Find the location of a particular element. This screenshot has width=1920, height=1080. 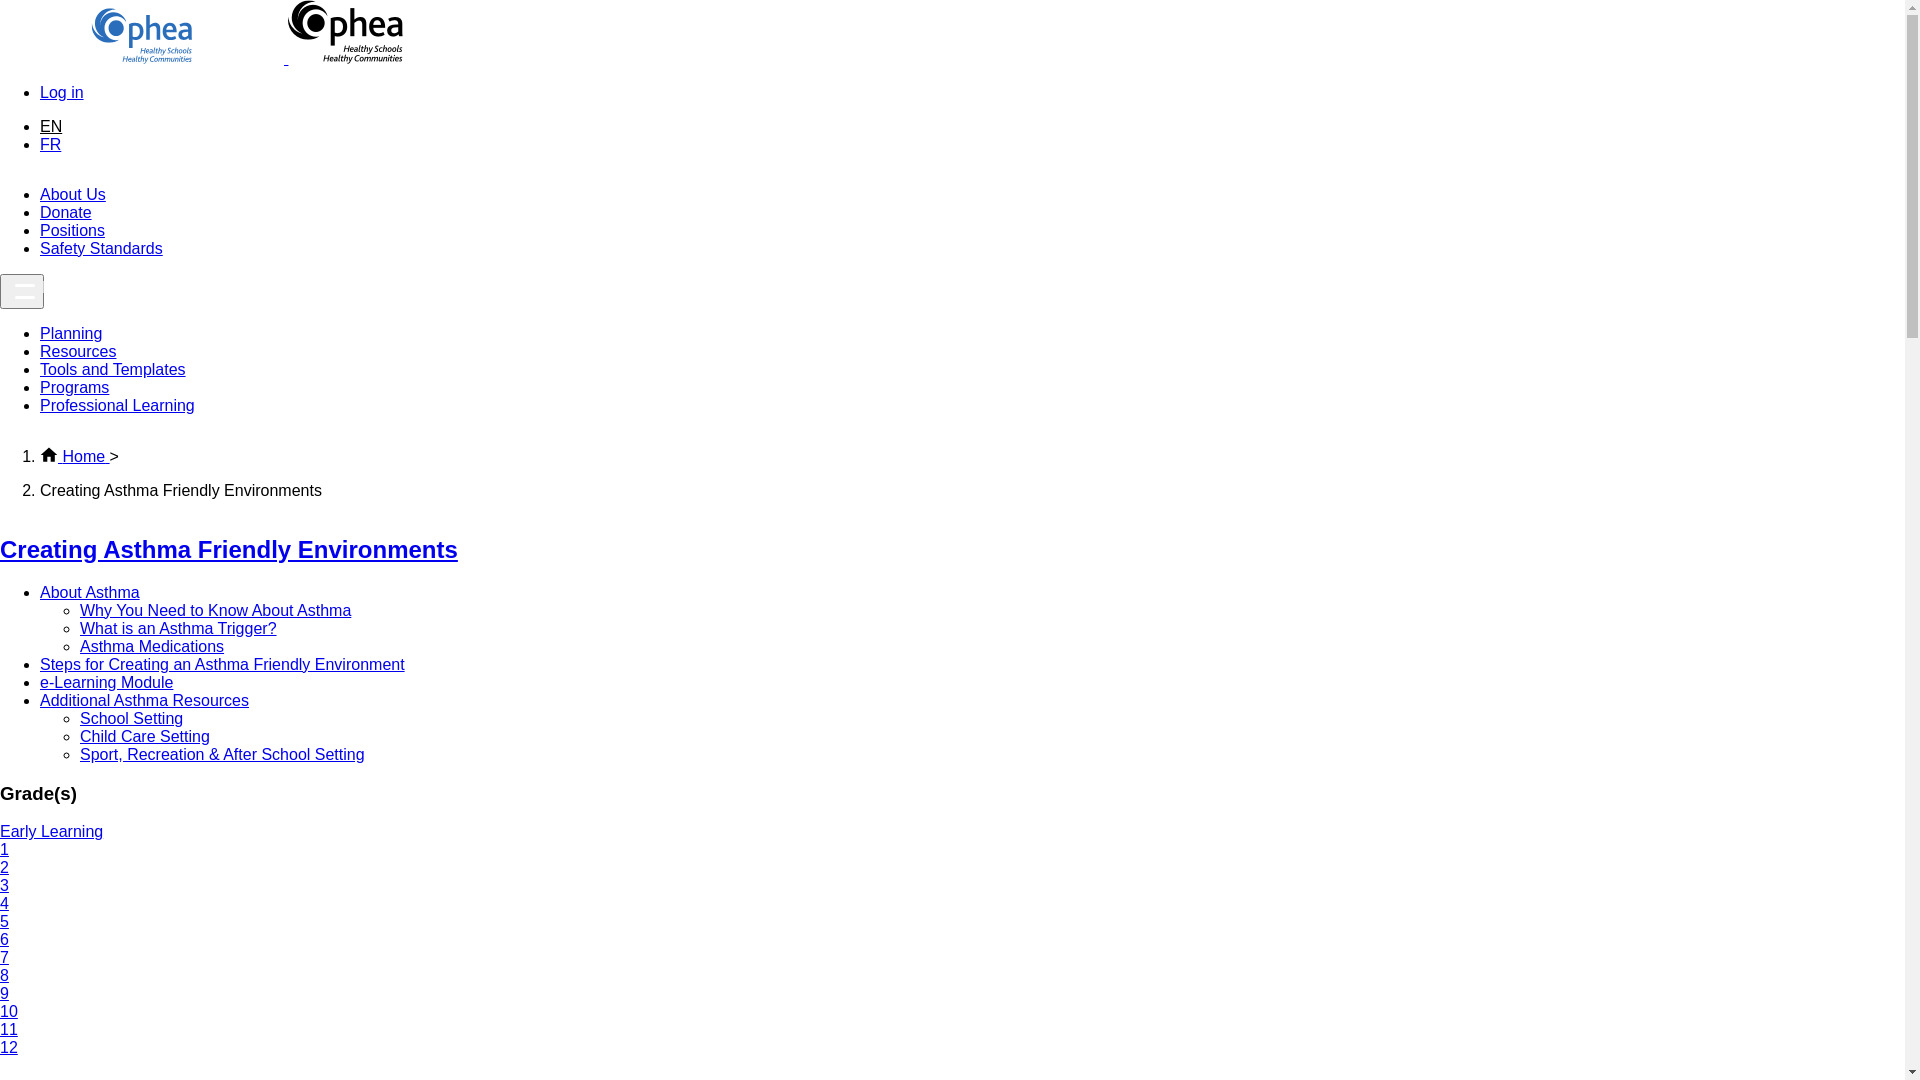

e-Learning Module is located at coordinates (106, 682).